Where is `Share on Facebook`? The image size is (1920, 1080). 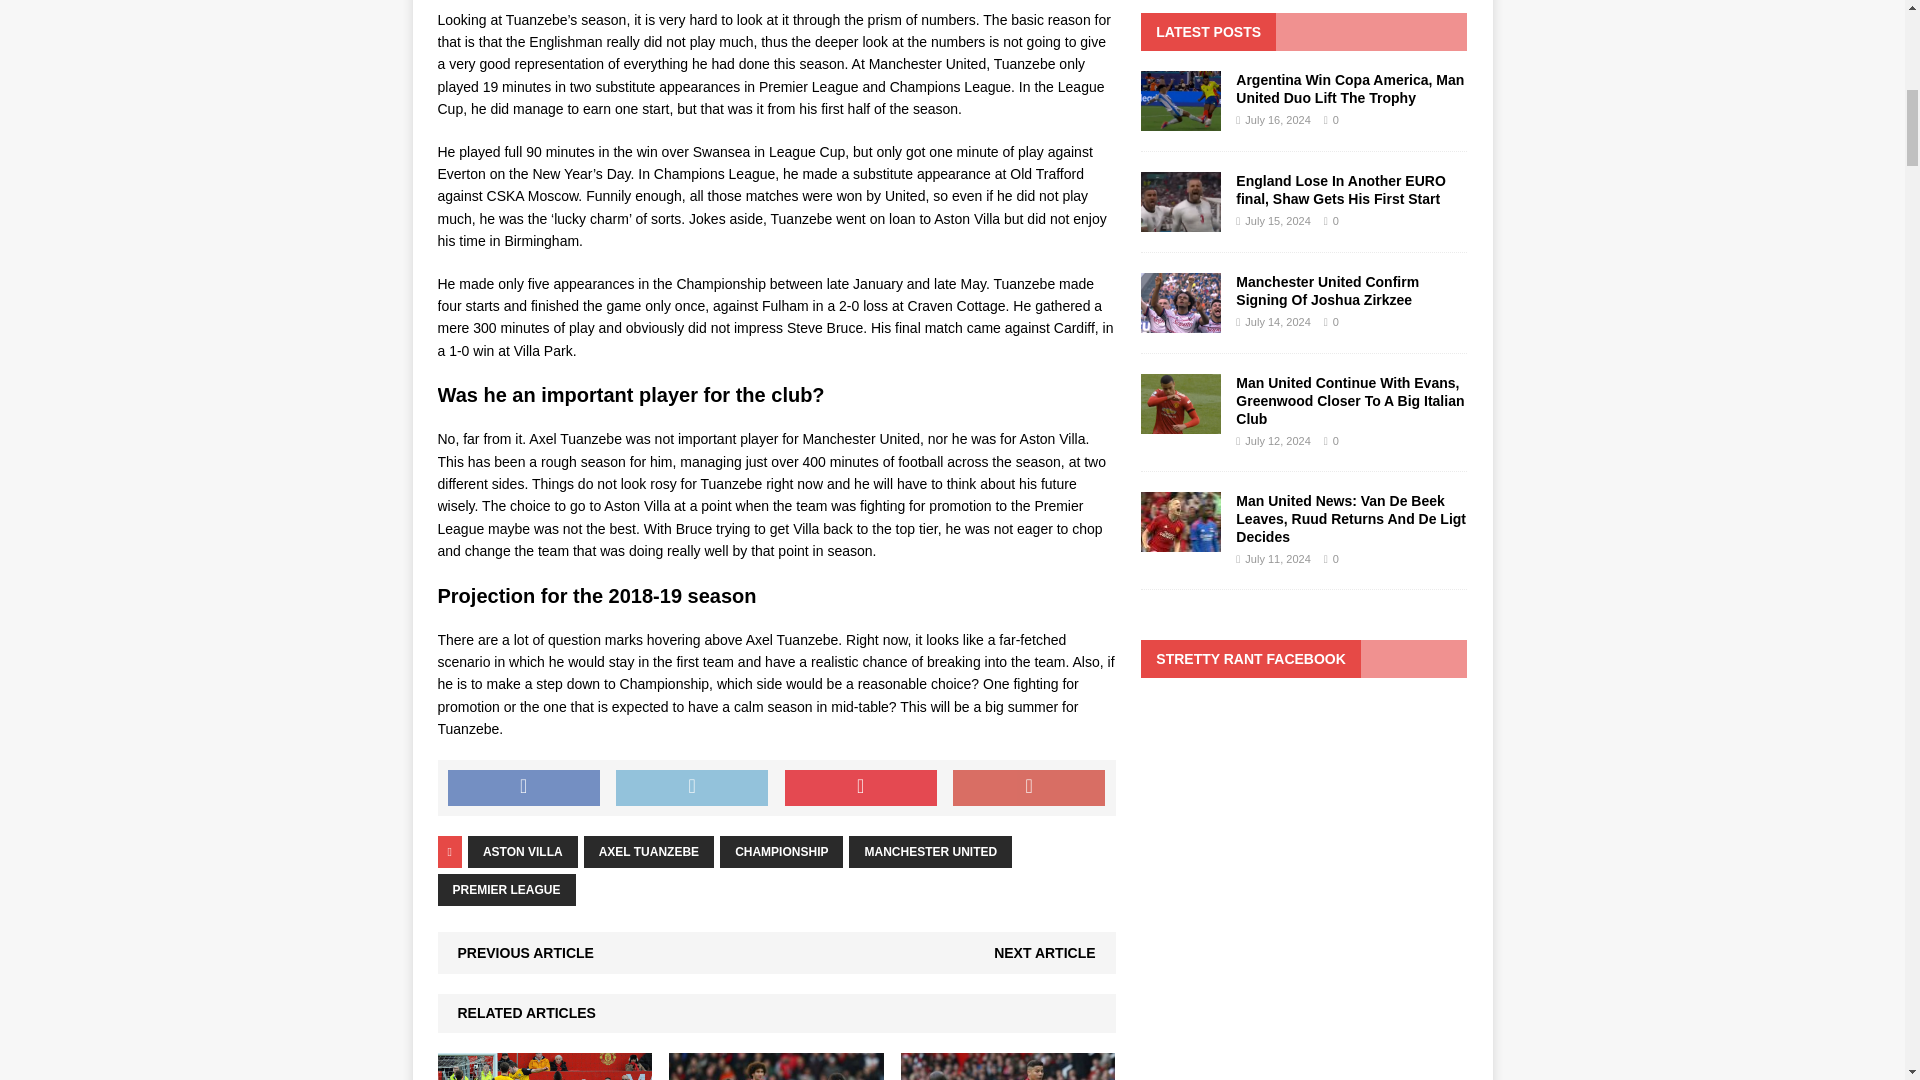
Share on Facebook is located at coordinates (523, 788).